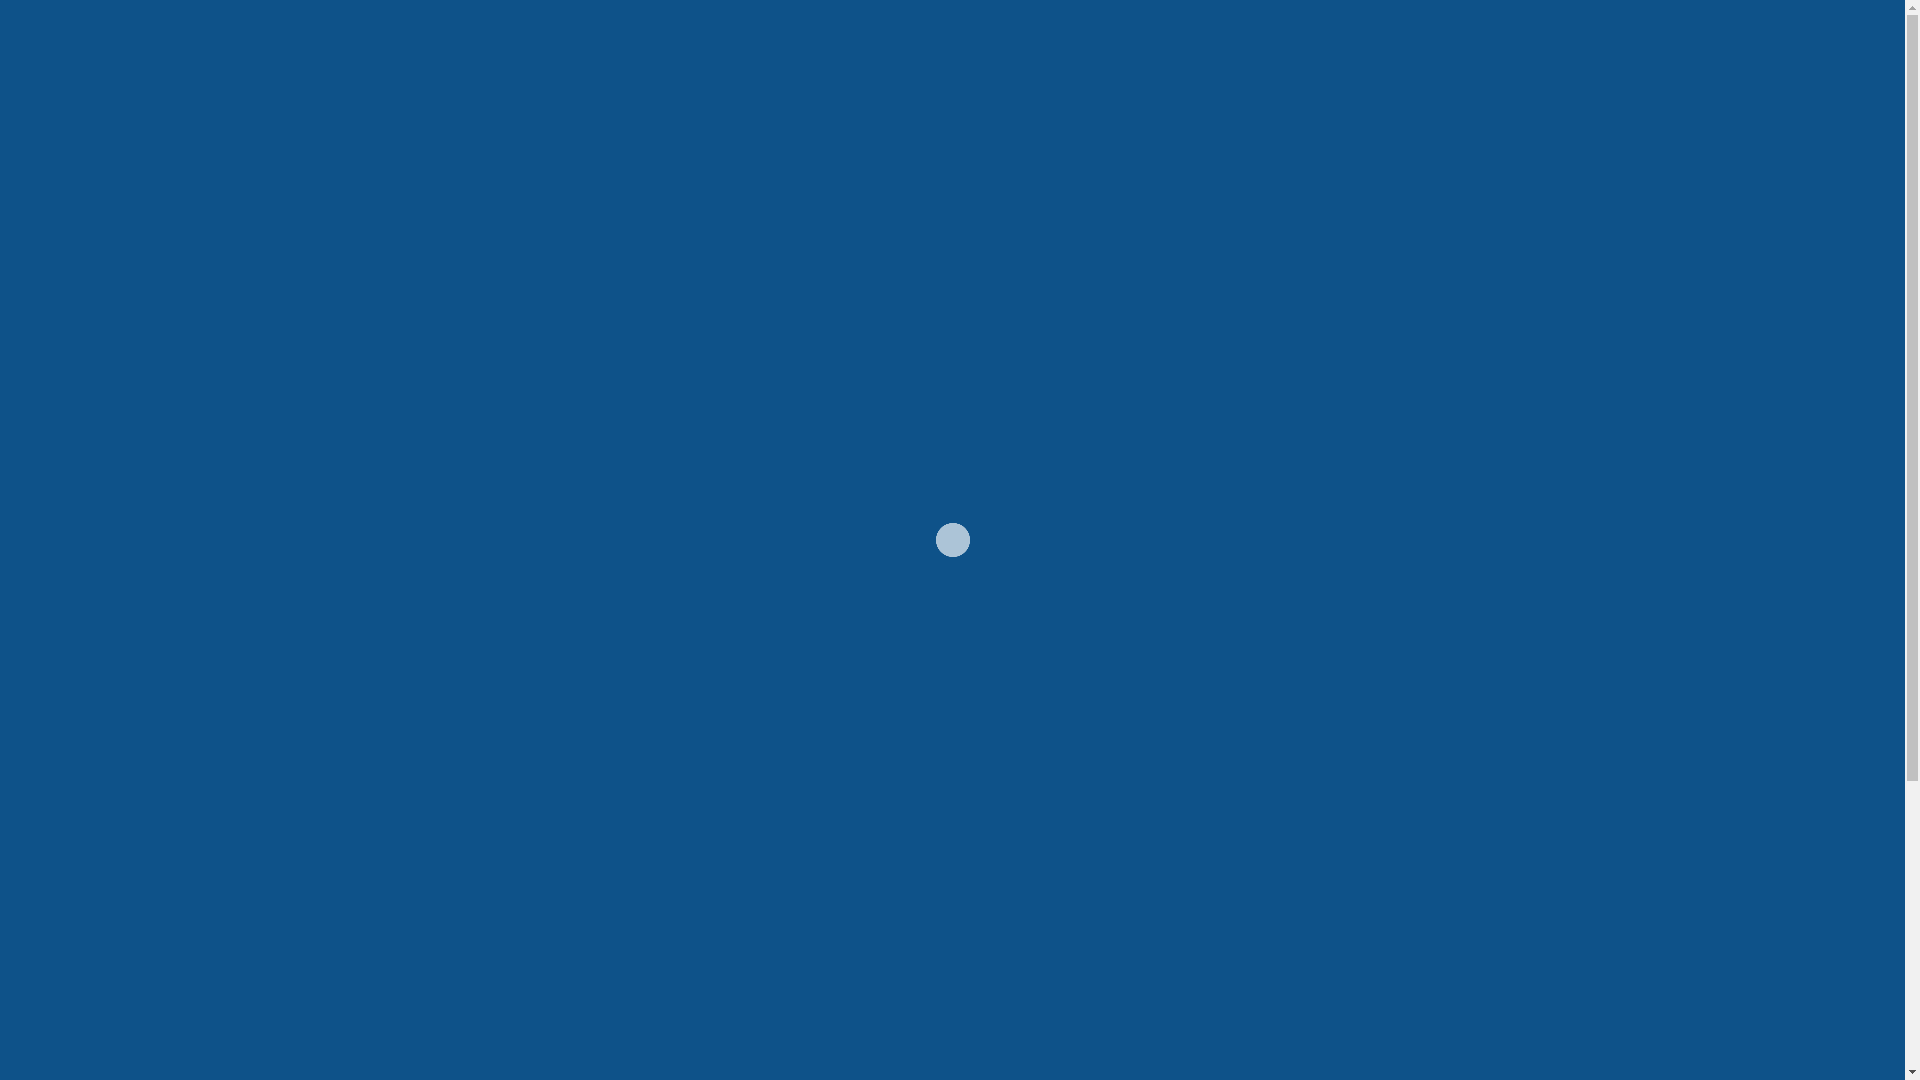 The height and width of the screenshot is (1080, 1920). I want to click on Membres, so click(1242, 96).